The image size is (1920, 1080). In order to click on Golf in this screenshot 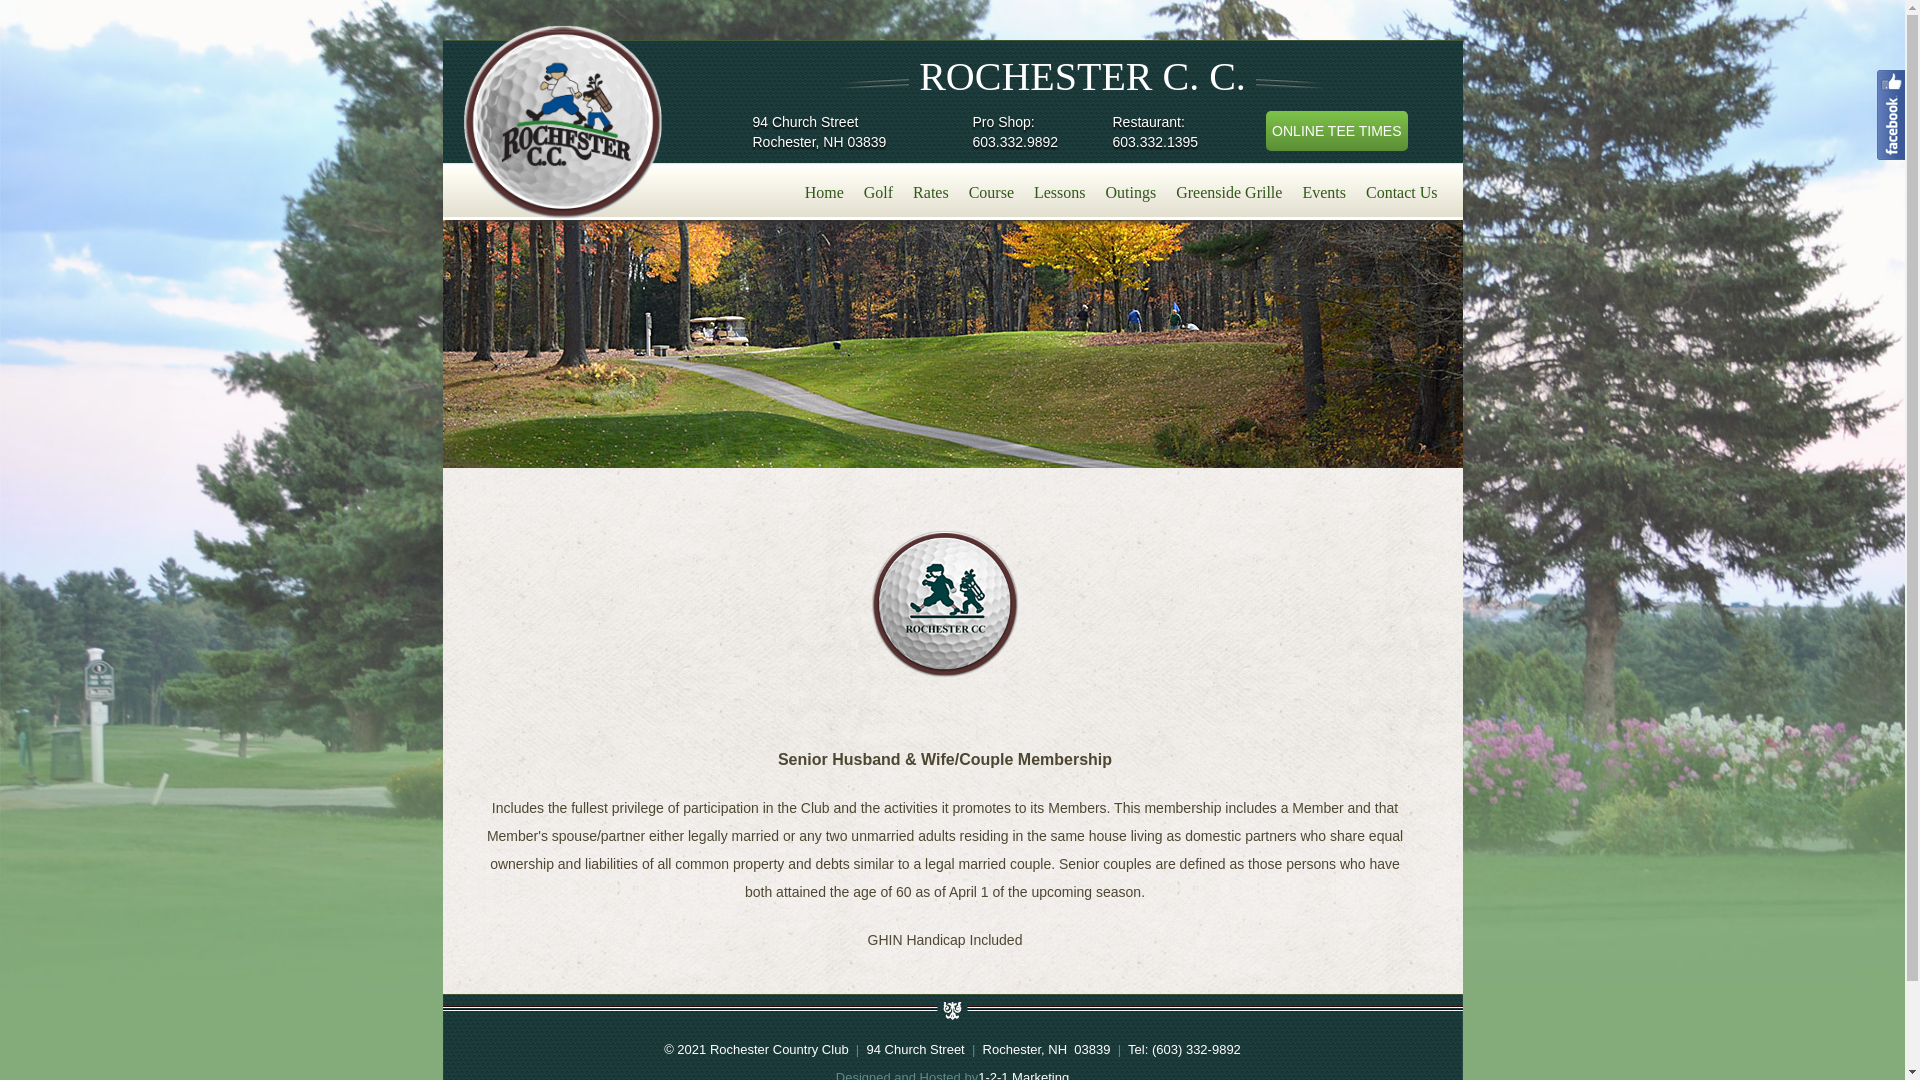, I will do `click(878, 189)`.